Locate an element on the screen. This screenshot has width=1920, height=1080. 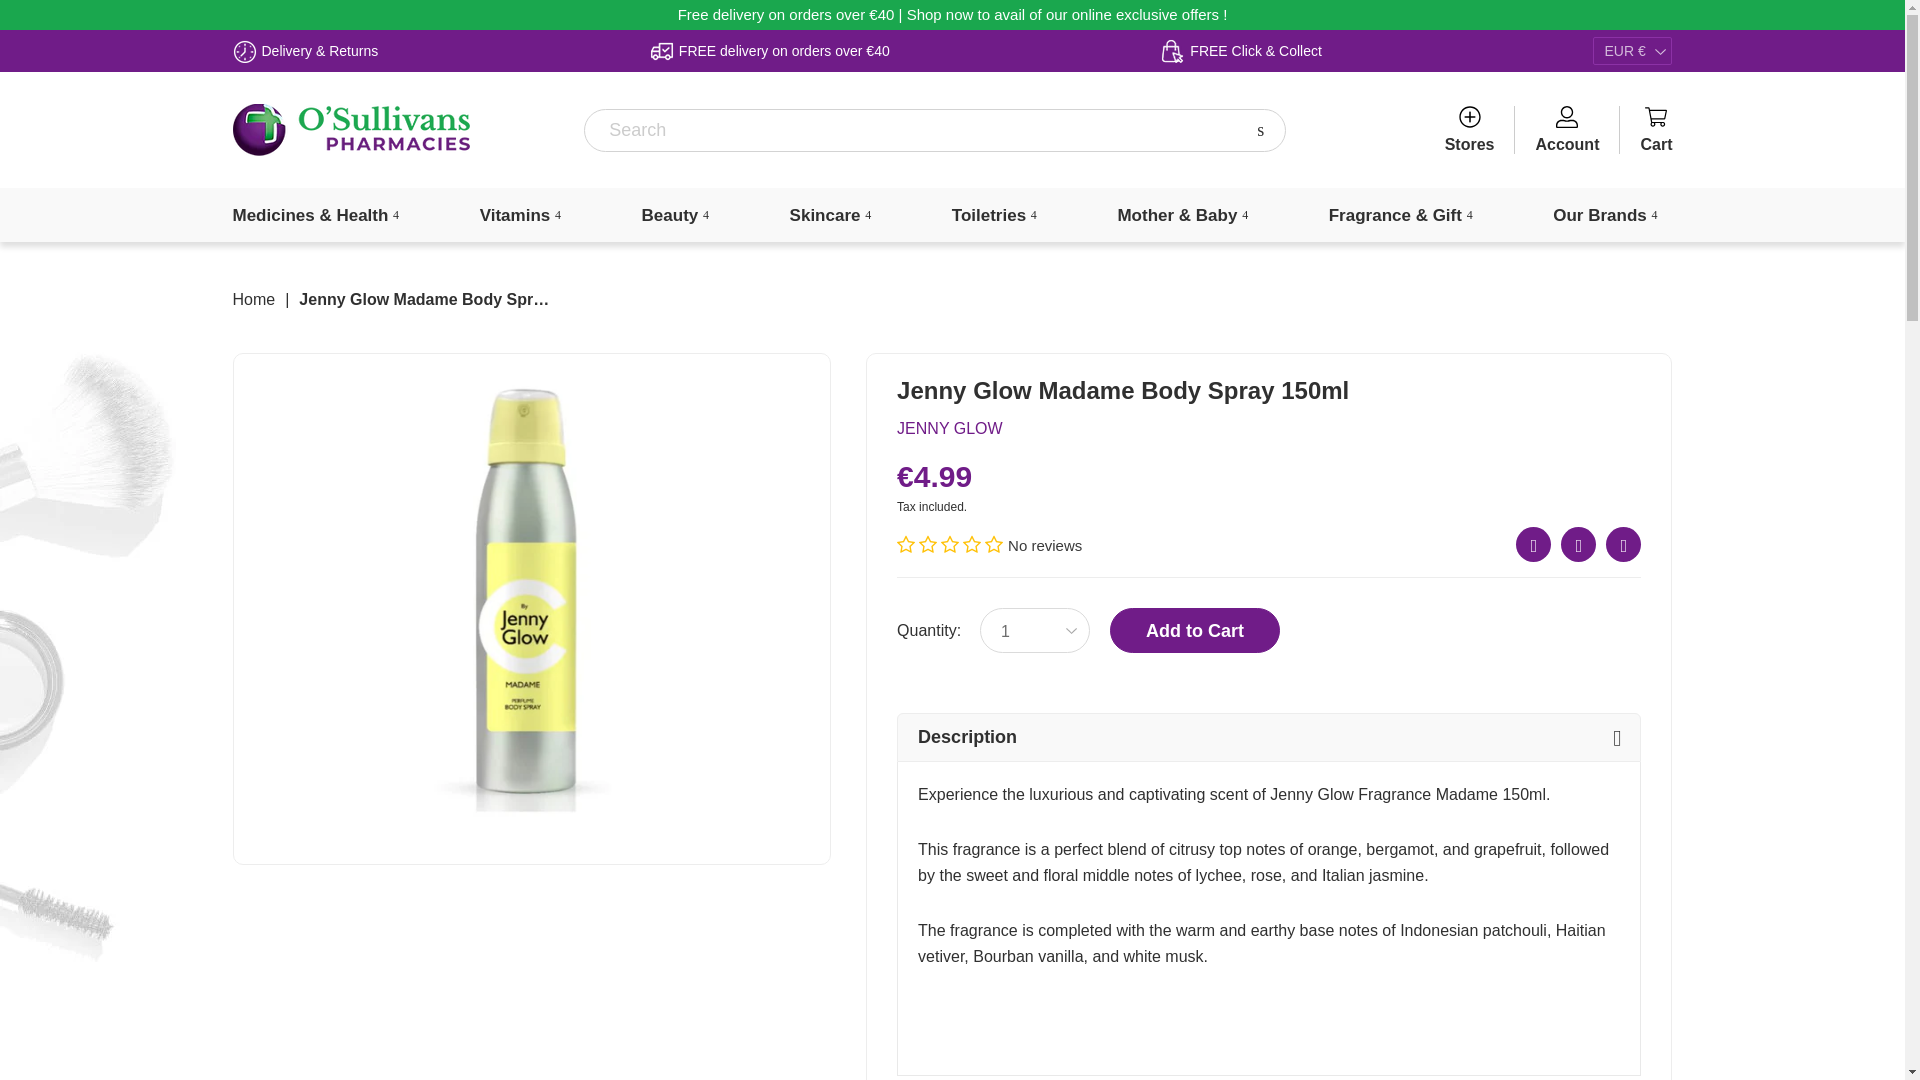
Account is located at coordinates (1566, 130).